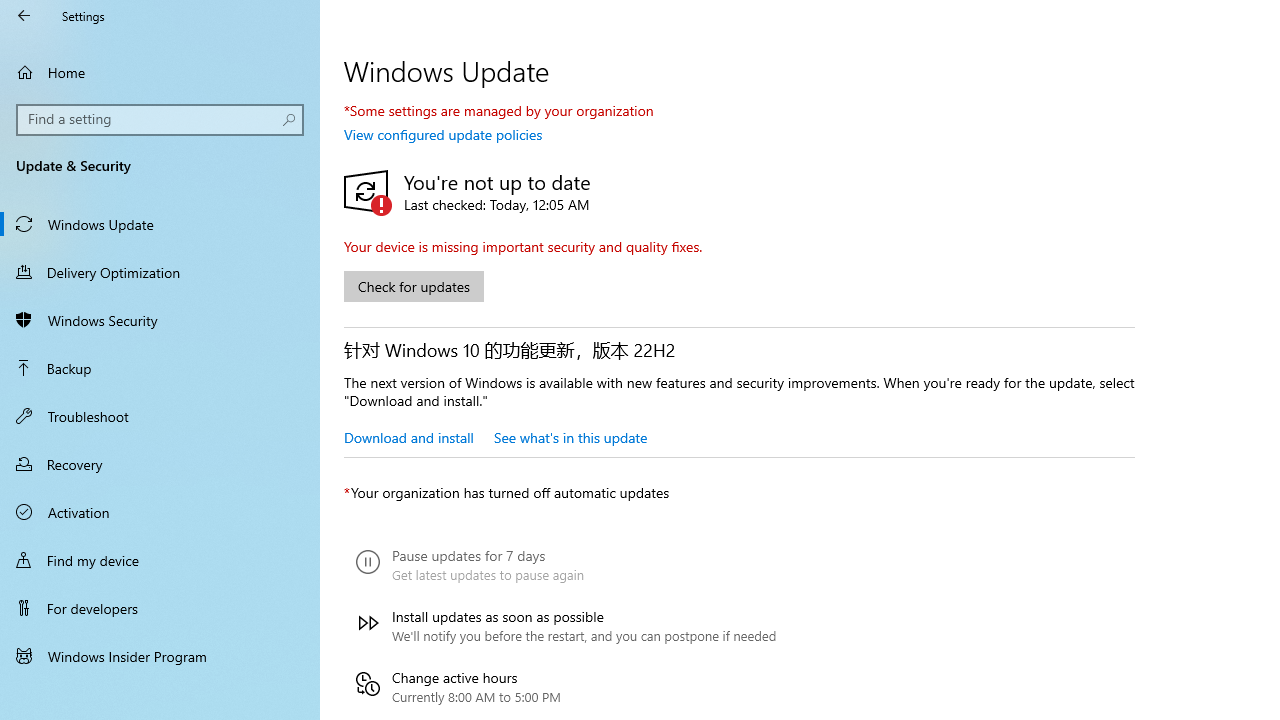 This screenshot has height=720, width=1280. Describe the element at coordinates (443, 134) in the screenshot. I see `View configured update policies` at that location.